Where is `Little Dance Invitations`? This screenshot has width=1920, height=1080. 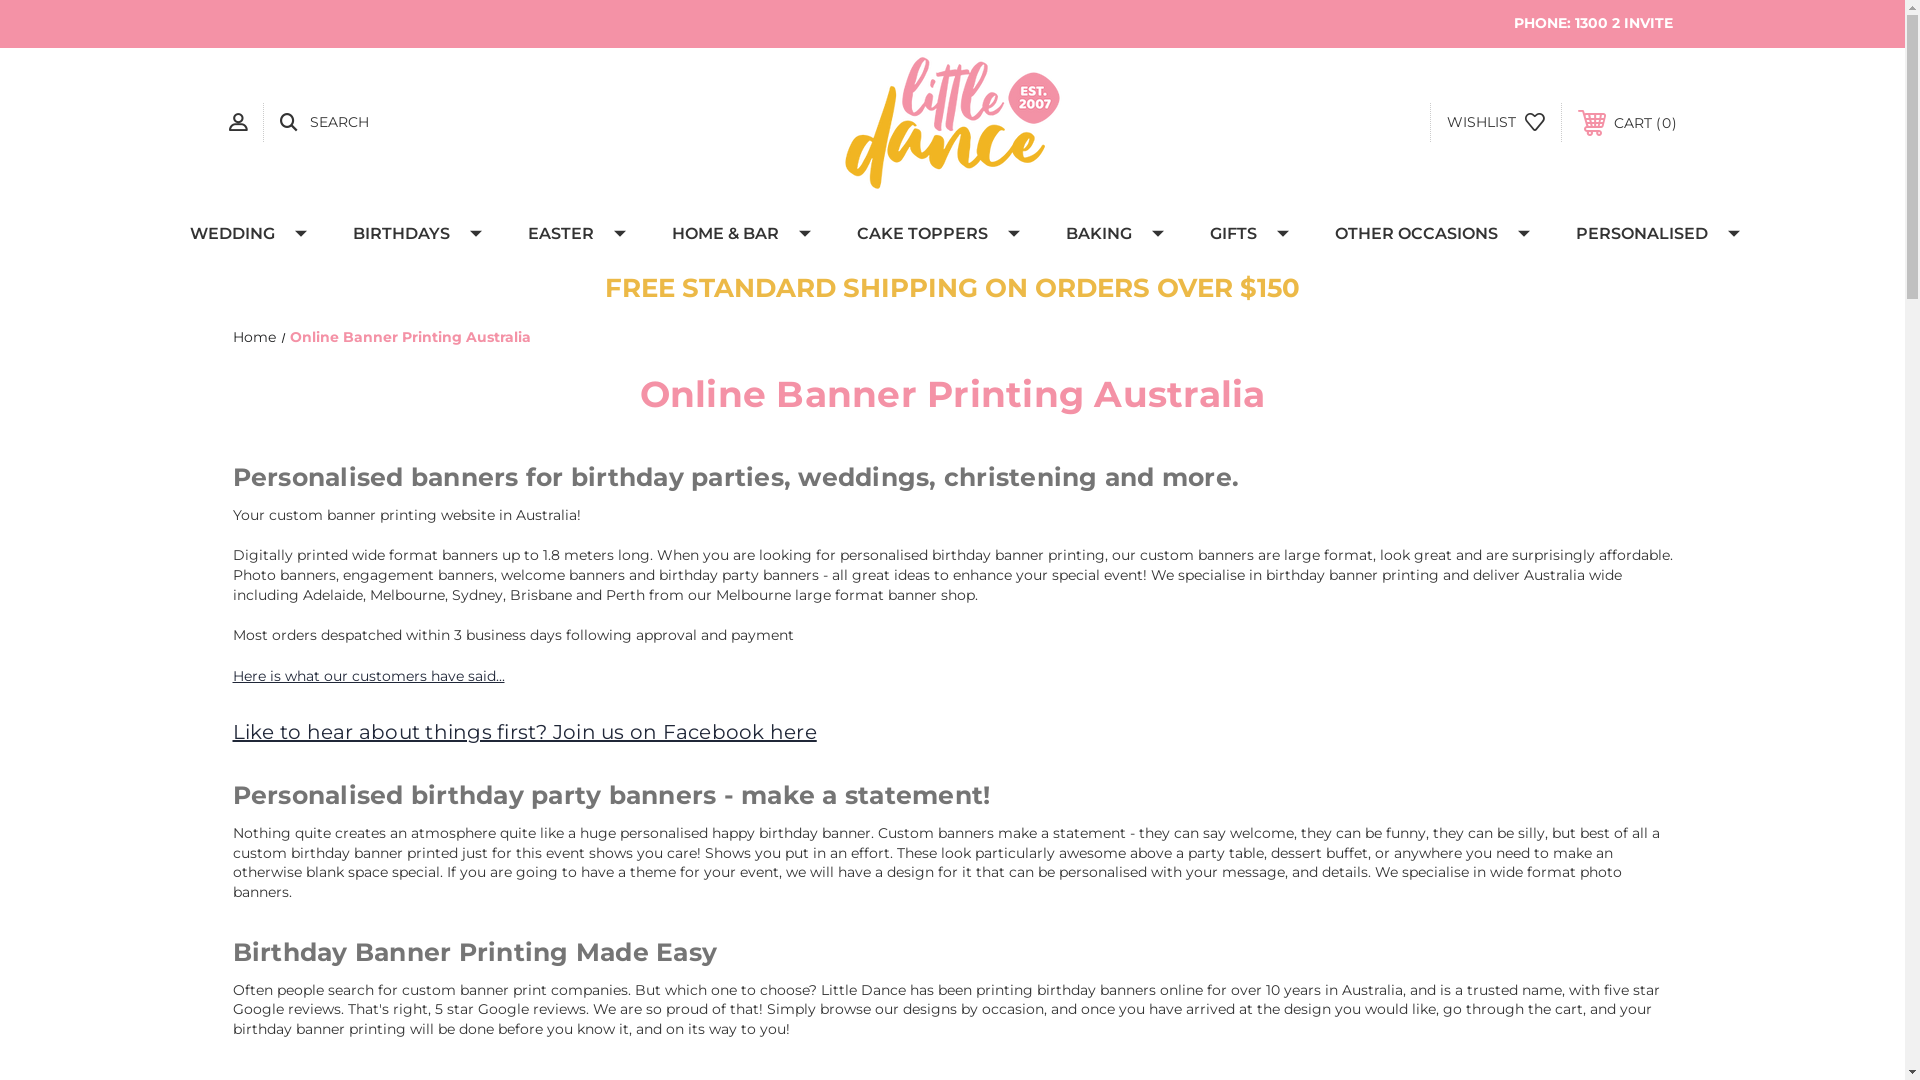 Little Dance Invitations is located at coordinates (952, 123).